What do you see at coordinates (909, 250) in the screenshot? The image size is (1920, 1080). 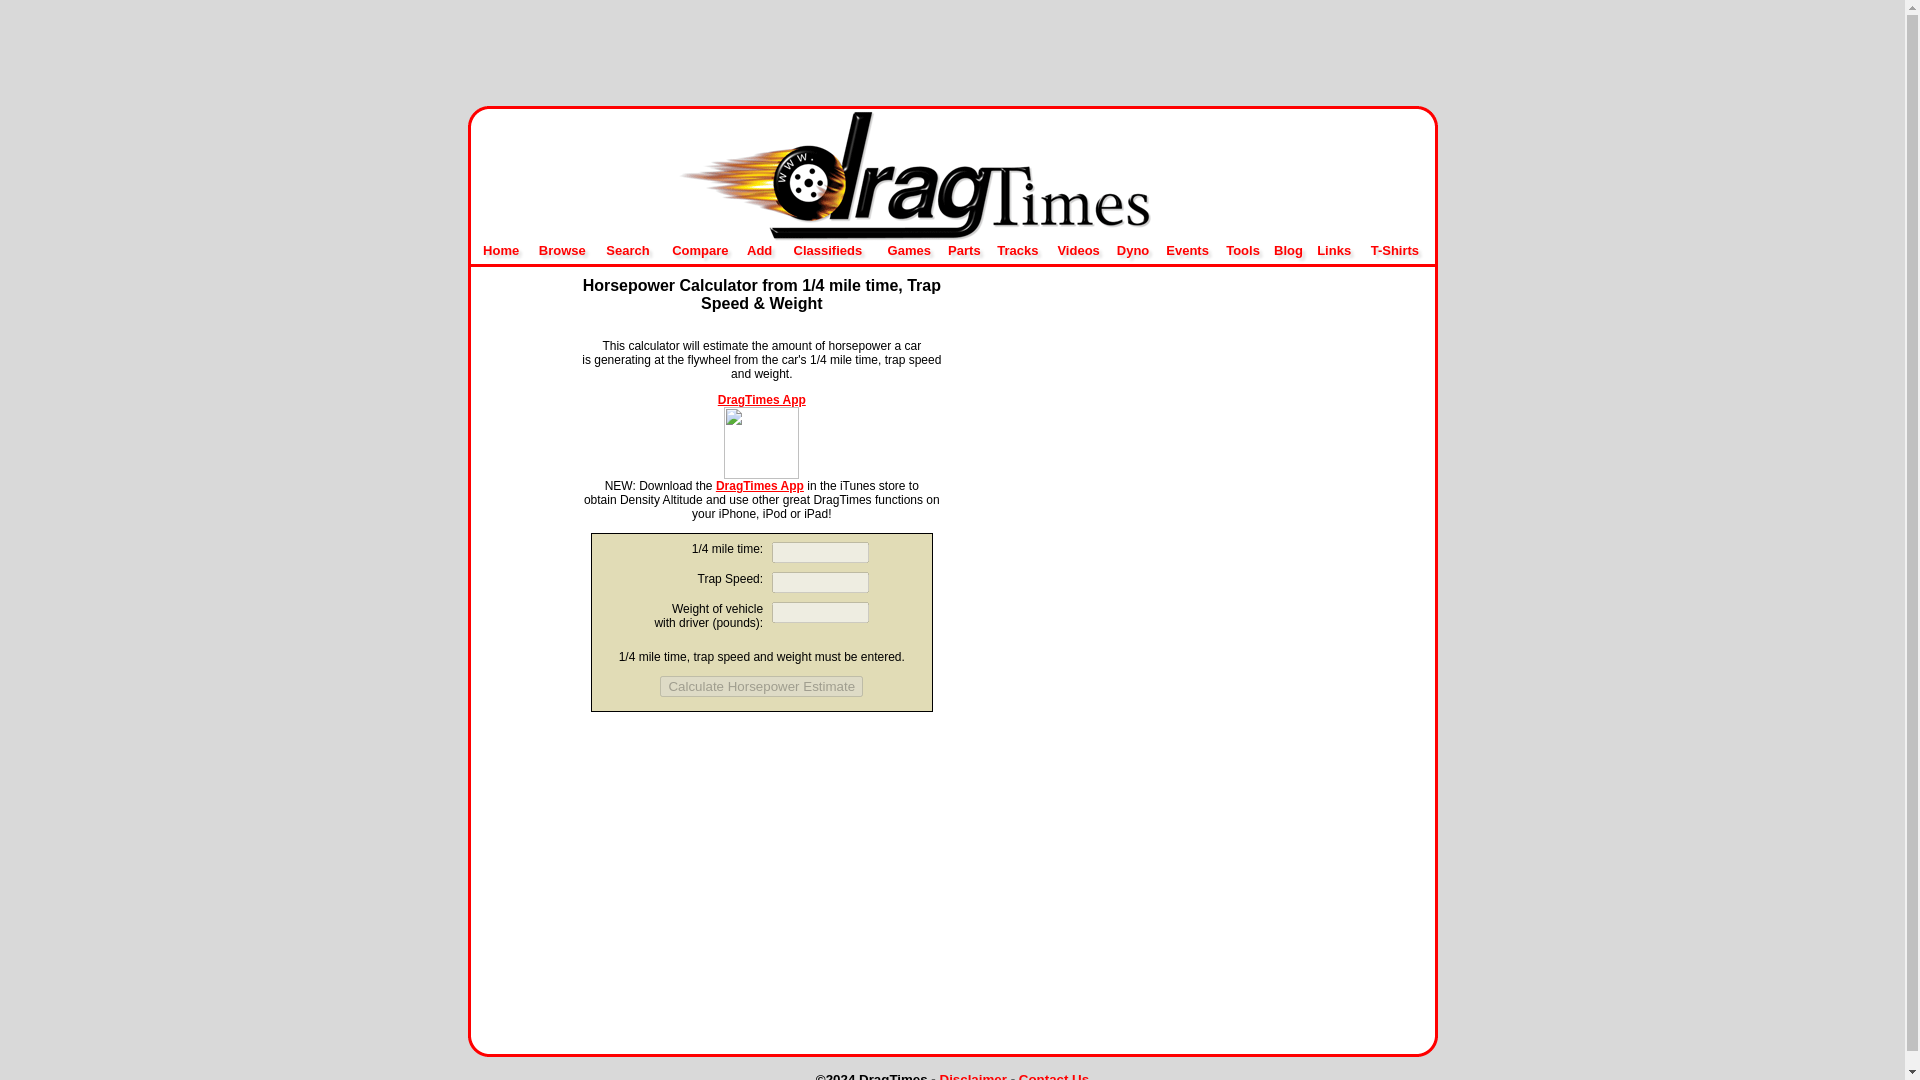 I see `Games` at bounding box center [909, 250].